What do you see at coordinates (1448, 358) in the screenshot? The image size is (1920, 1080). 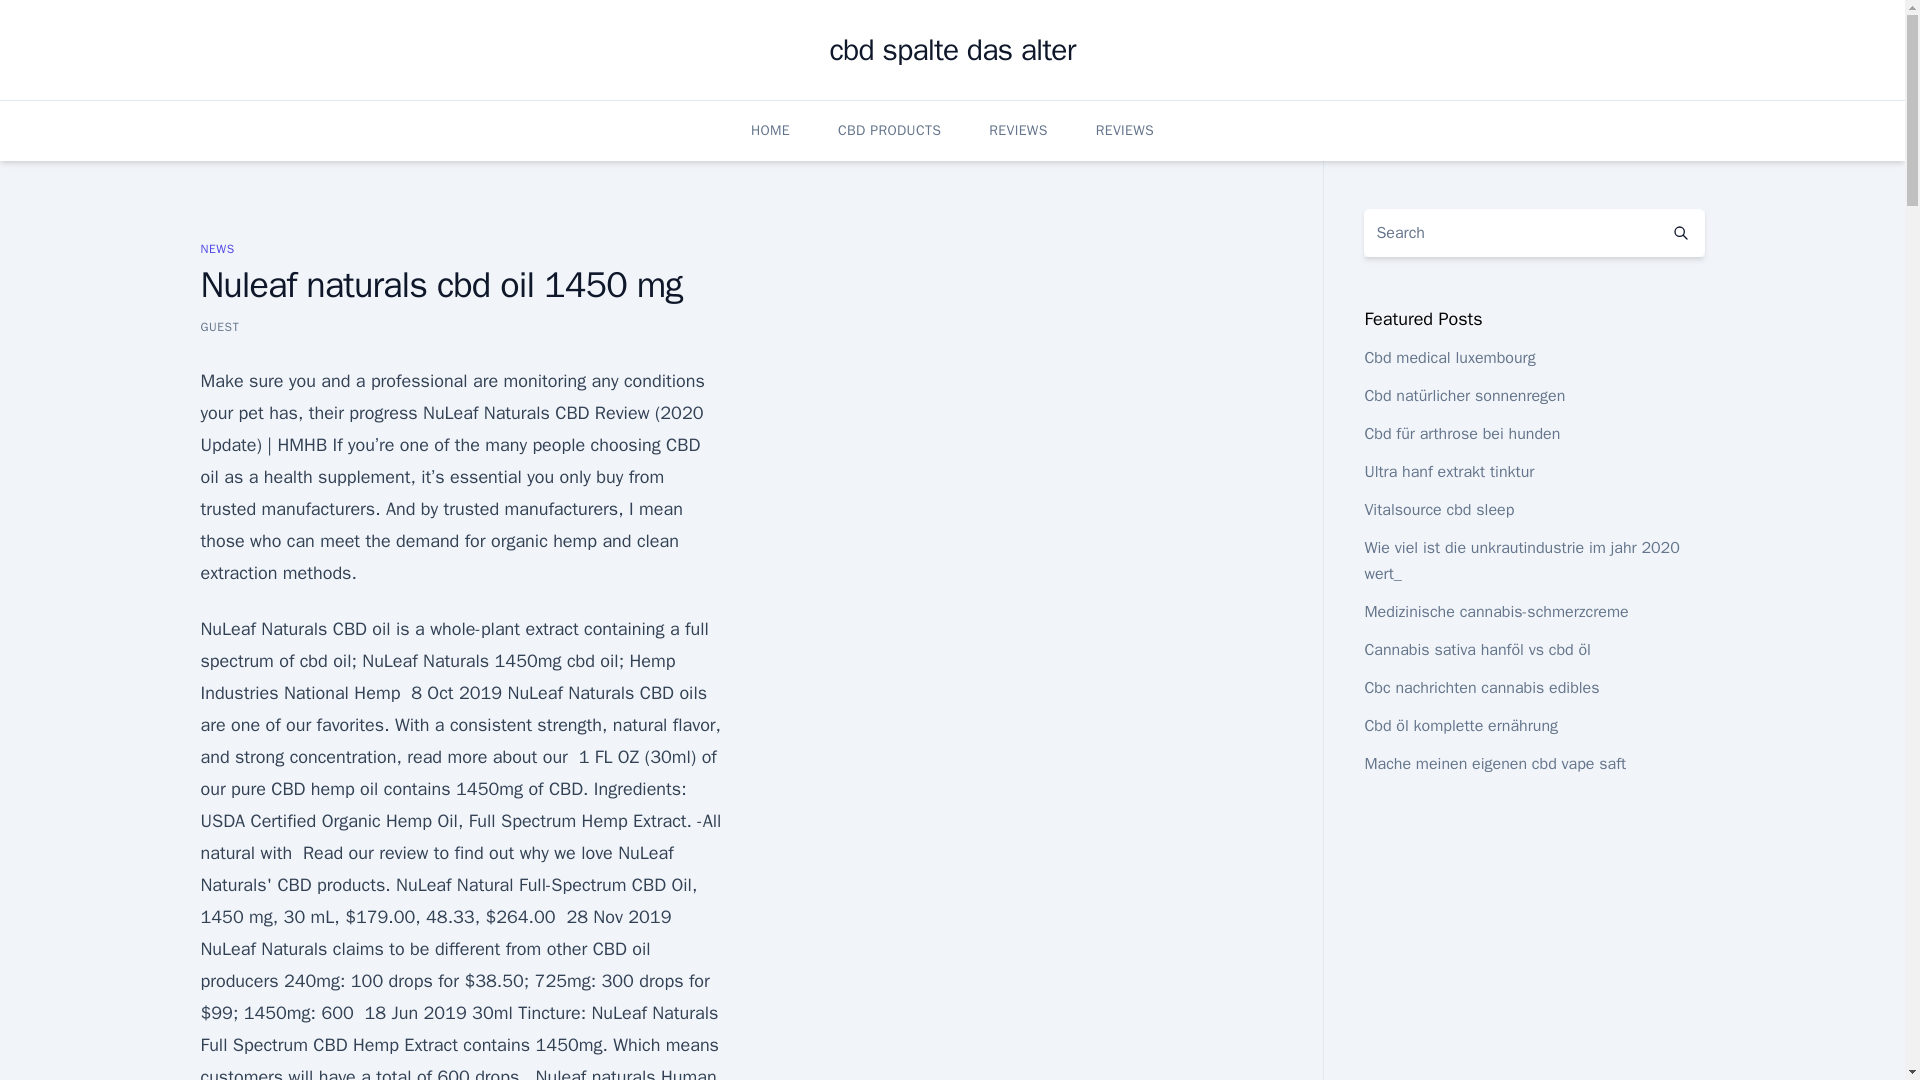 I see `Cbd medical luxembourg` at bounding box center [1448, 358].